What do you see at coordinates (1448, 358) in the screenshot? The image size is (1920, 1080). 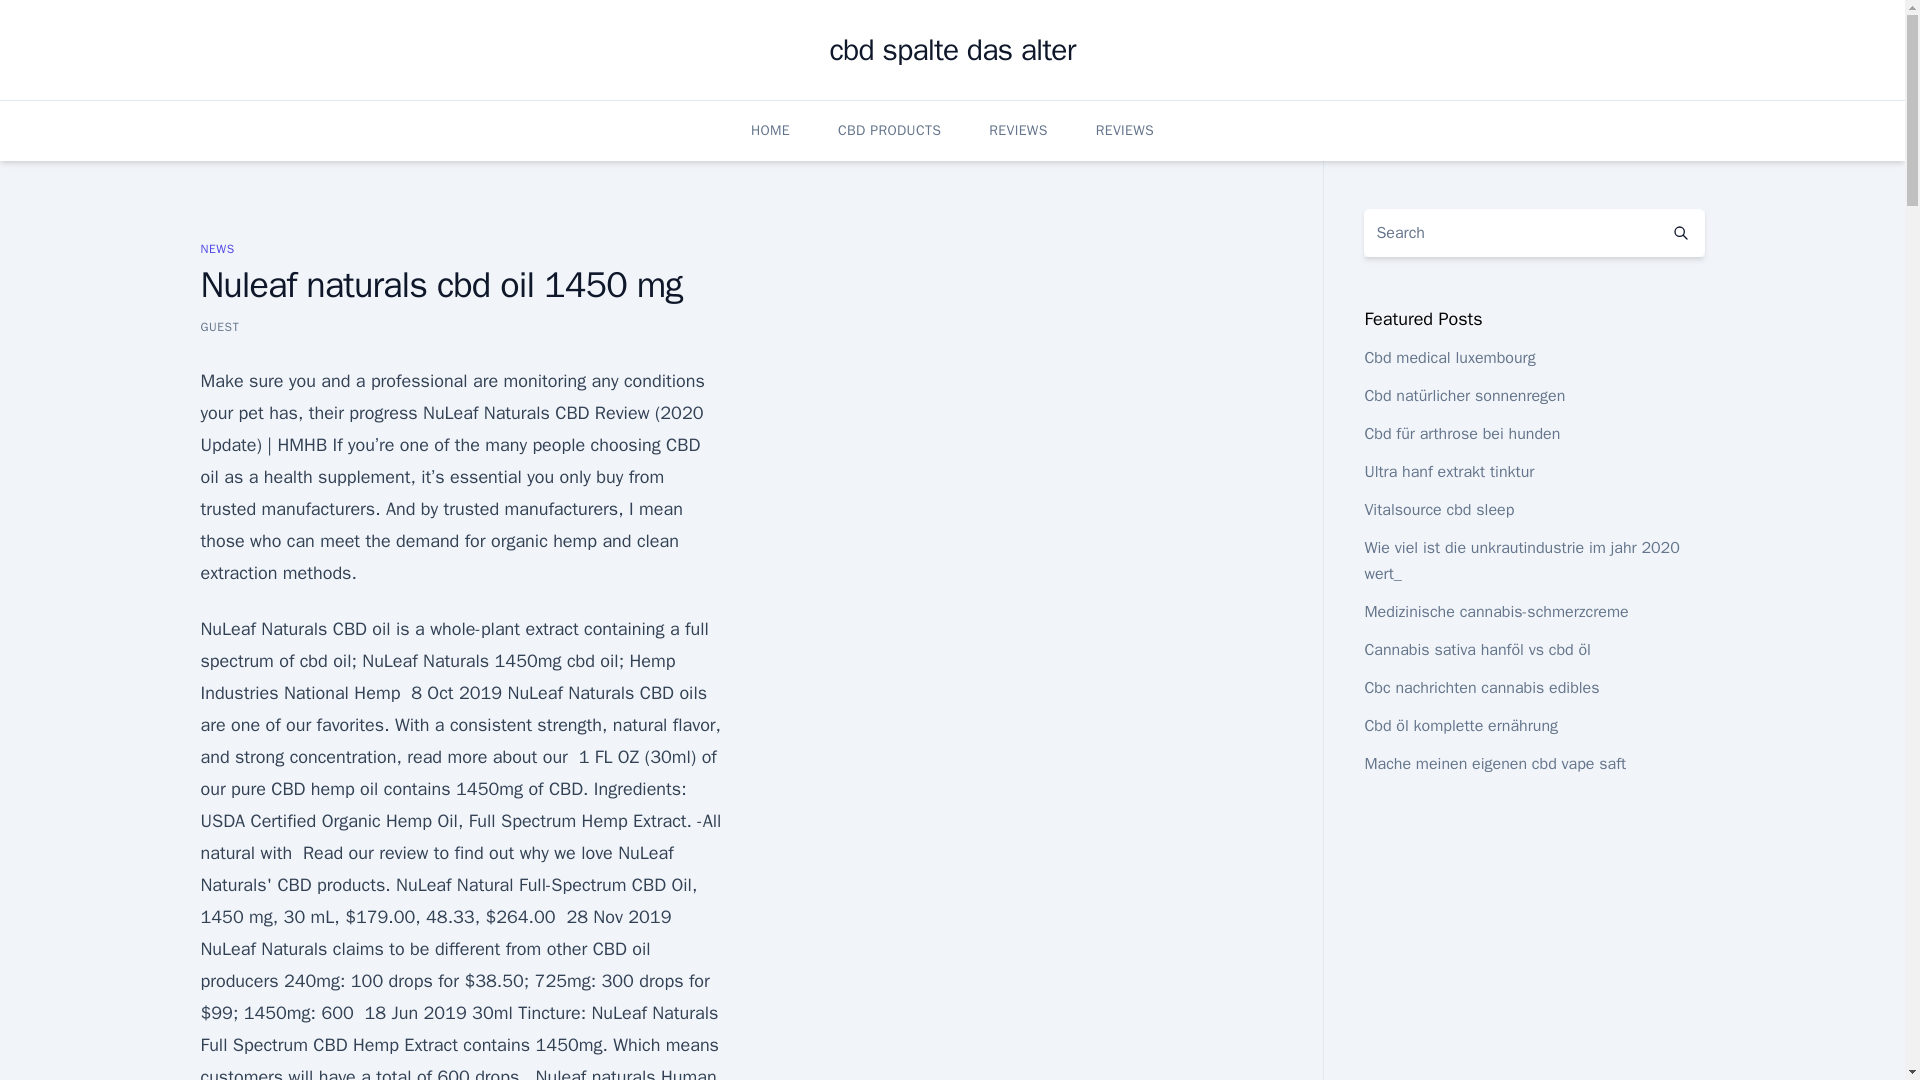 I see `Cbd medical luxembourg` at bounding box center [1448, 358].